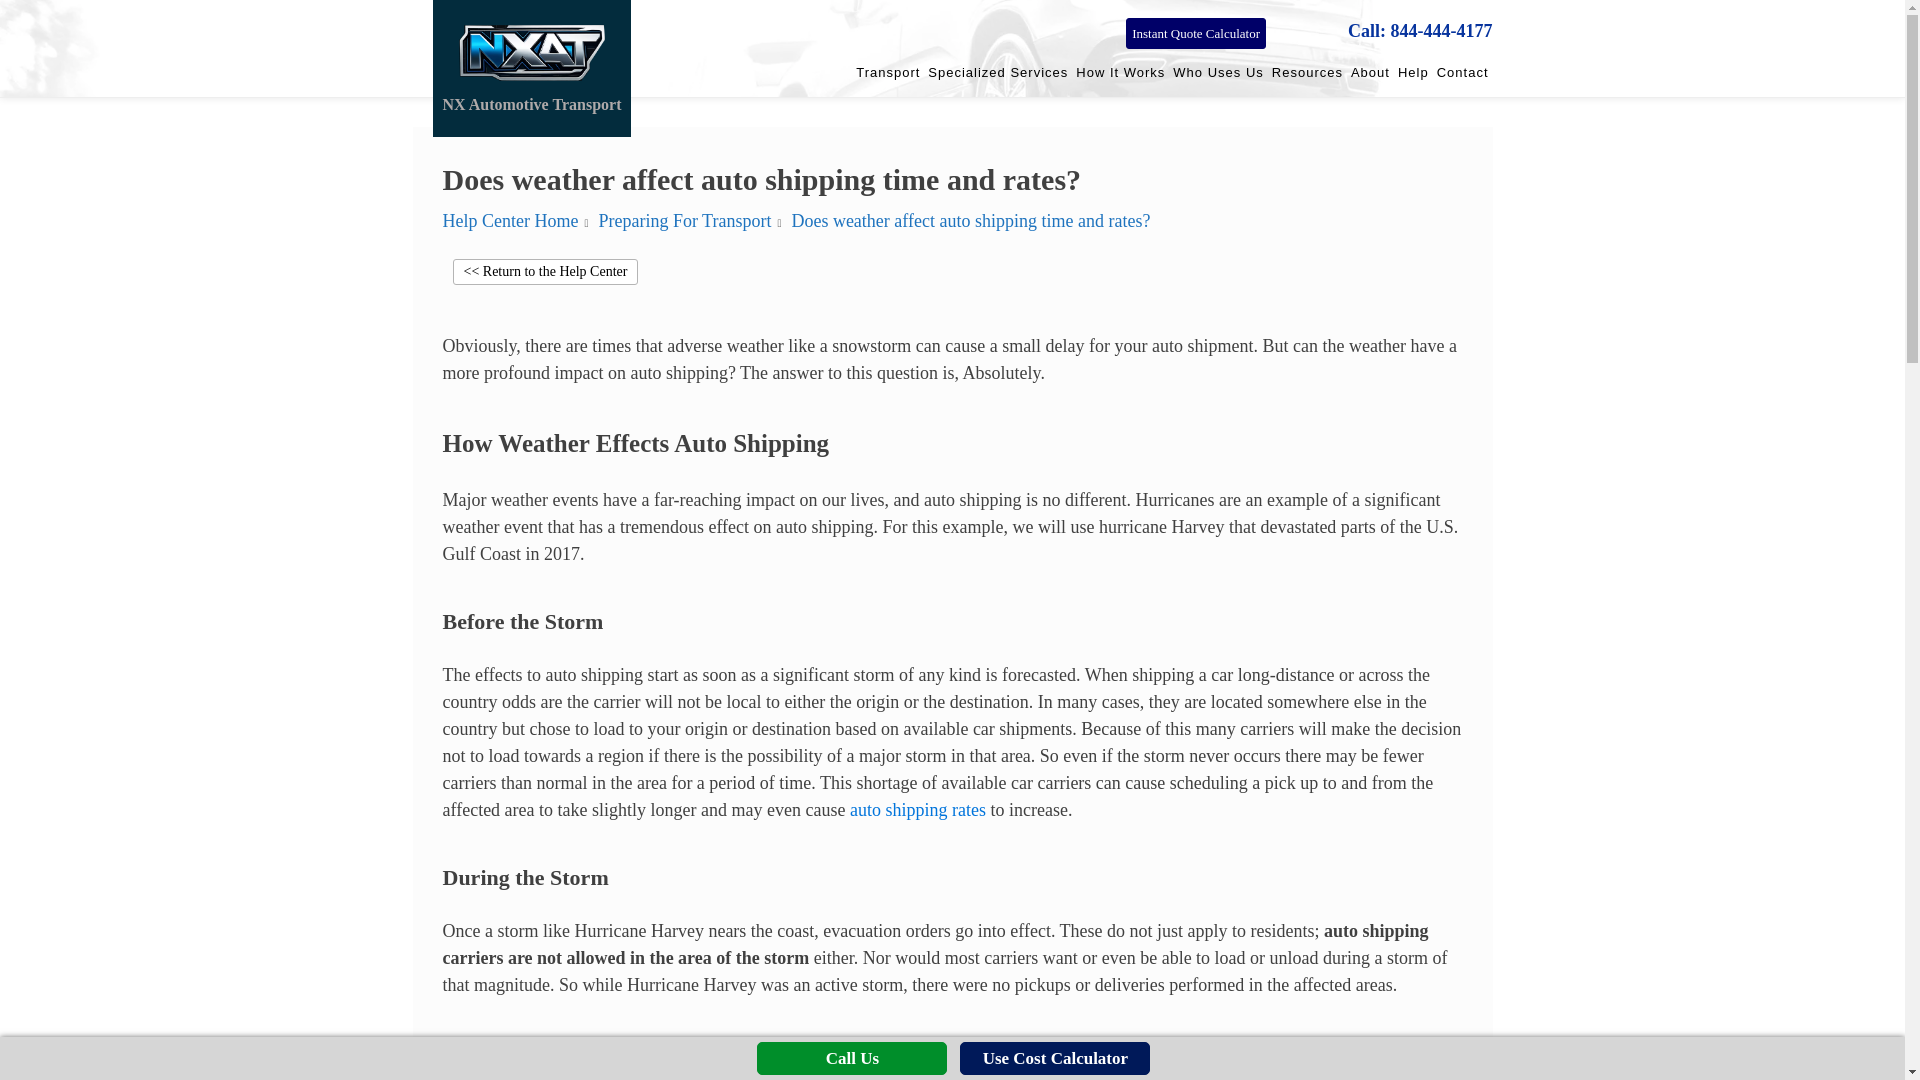 The height and width of the screenshot is (1080, 1920). Describe the element at coordinates (1120, 68) in the screenshot. I see `How It Works` at that location.